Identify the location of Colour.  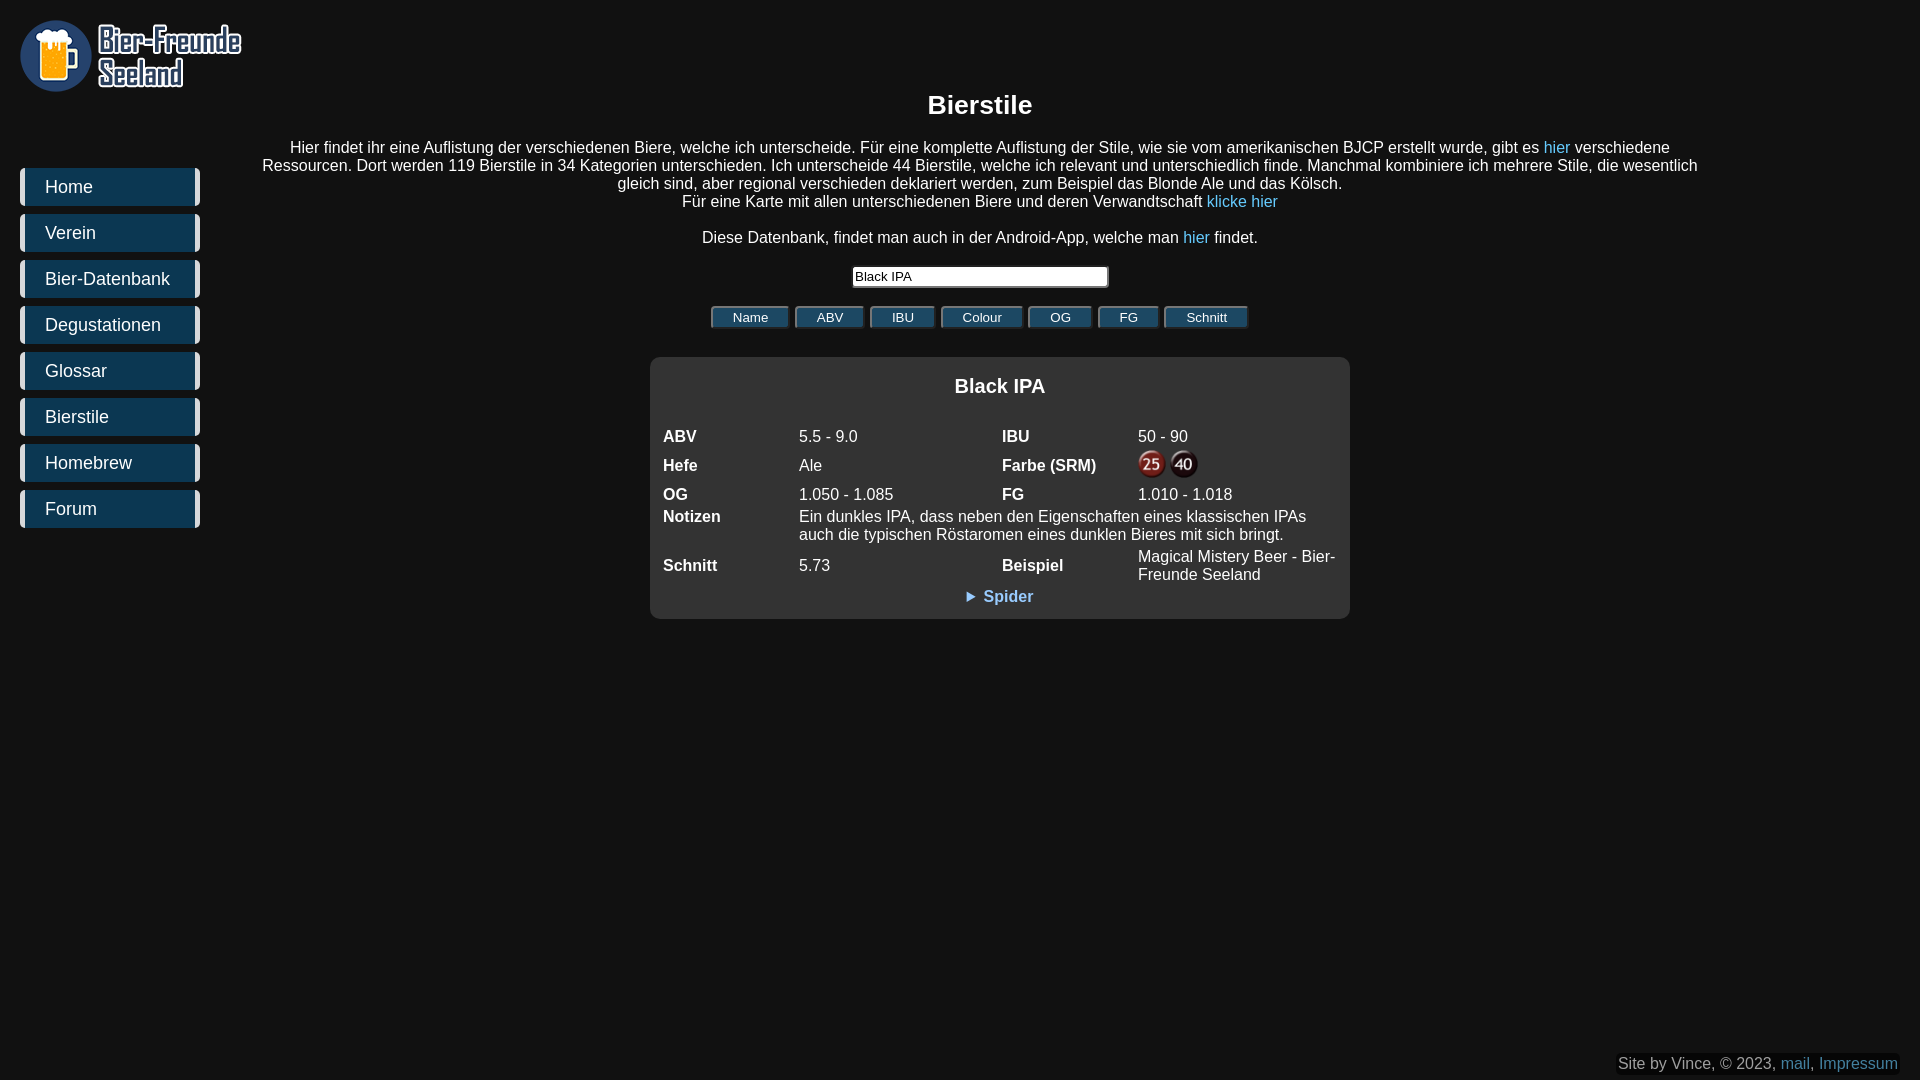
(982, 318).